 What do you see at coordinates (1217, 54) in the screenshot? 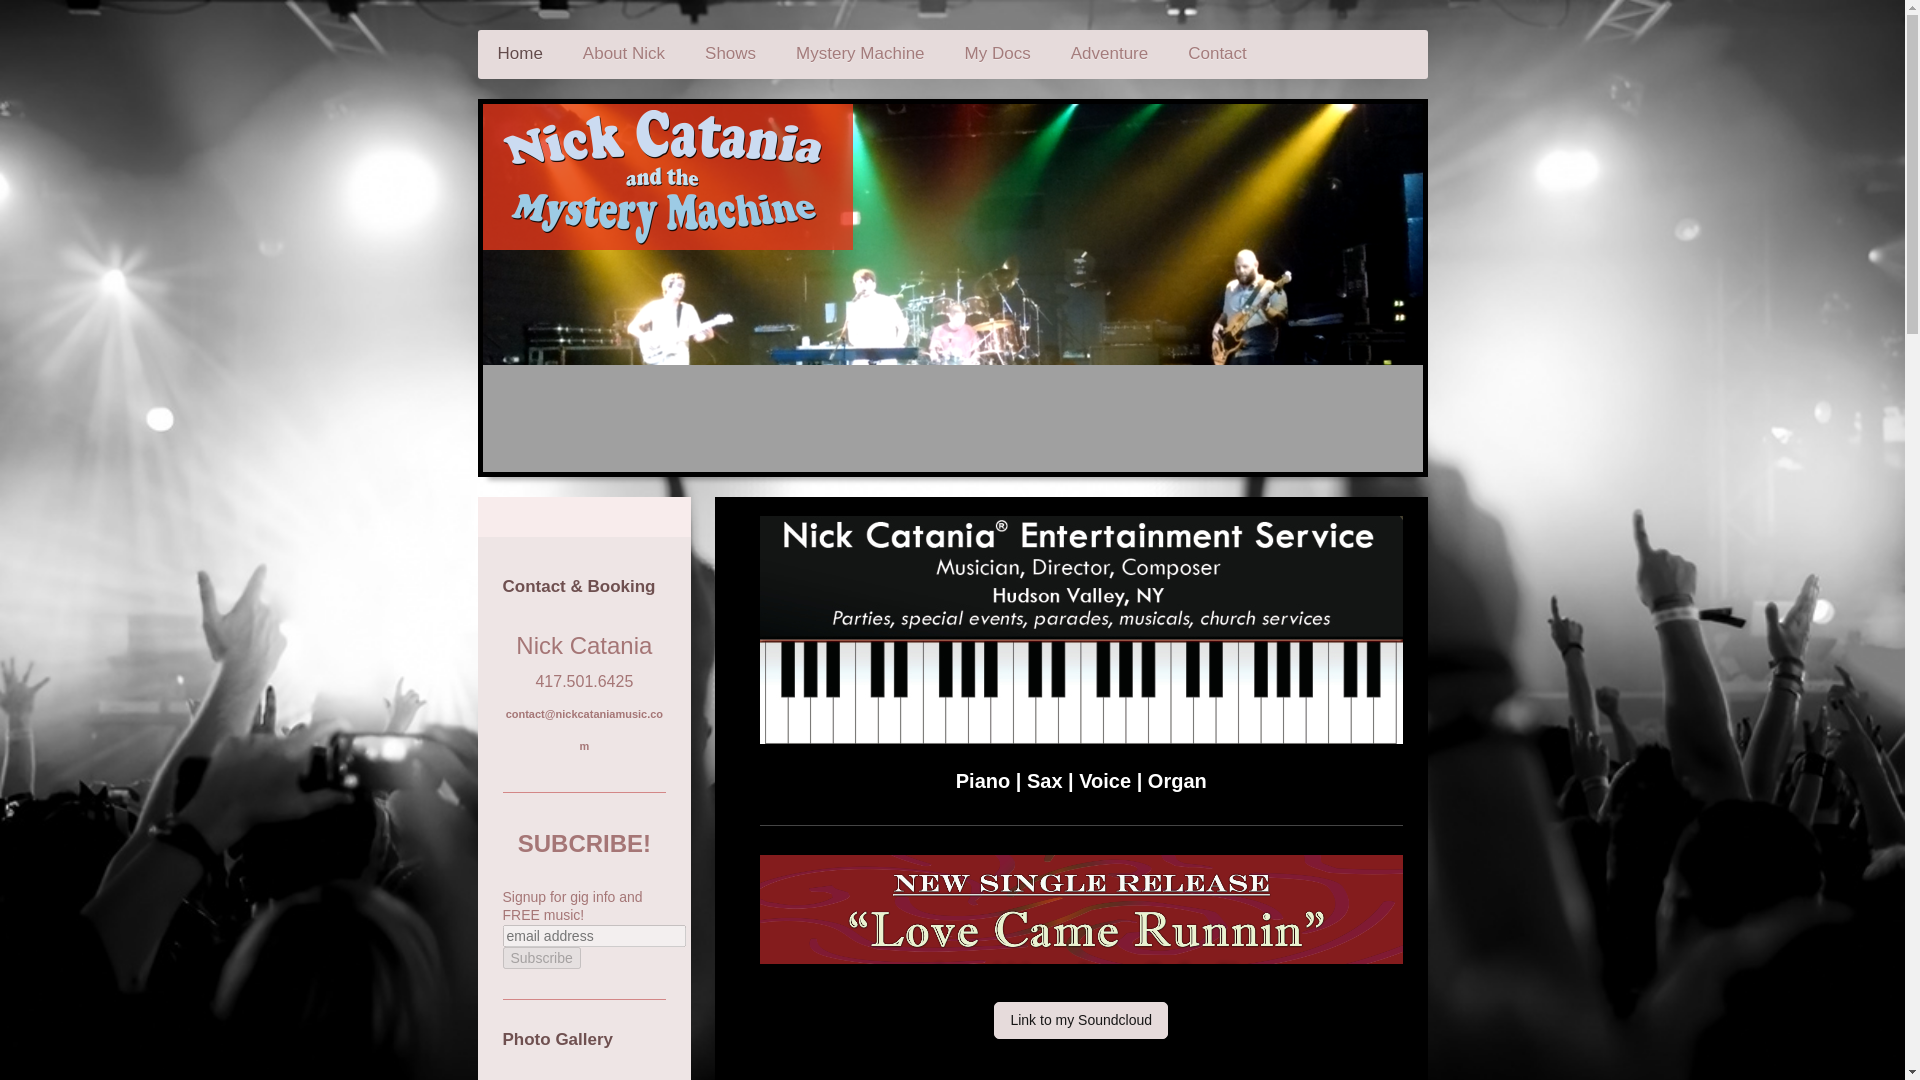
I see `Contact` at bounding box center [1217, 54].